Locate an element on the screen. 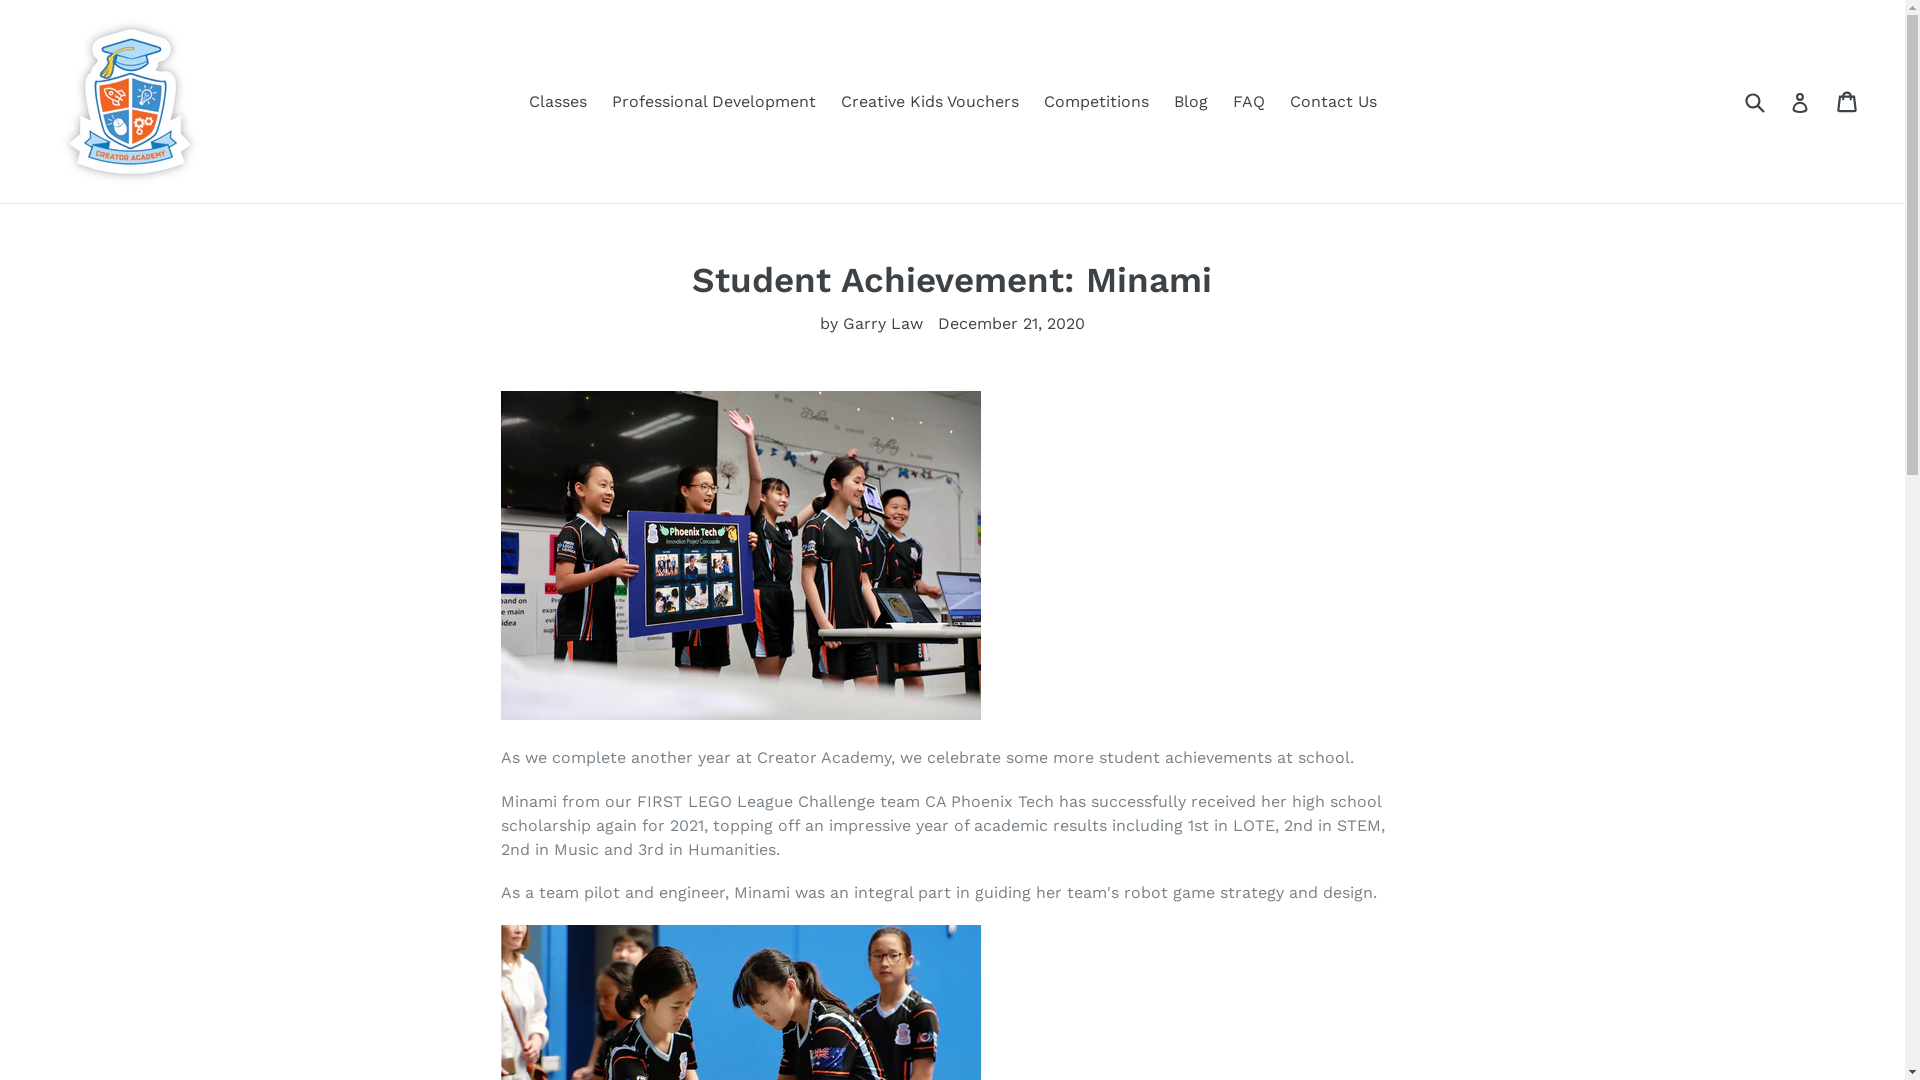 This screenshot has height=1080, width=1920. Blog is located at coordinates (1191, 101).